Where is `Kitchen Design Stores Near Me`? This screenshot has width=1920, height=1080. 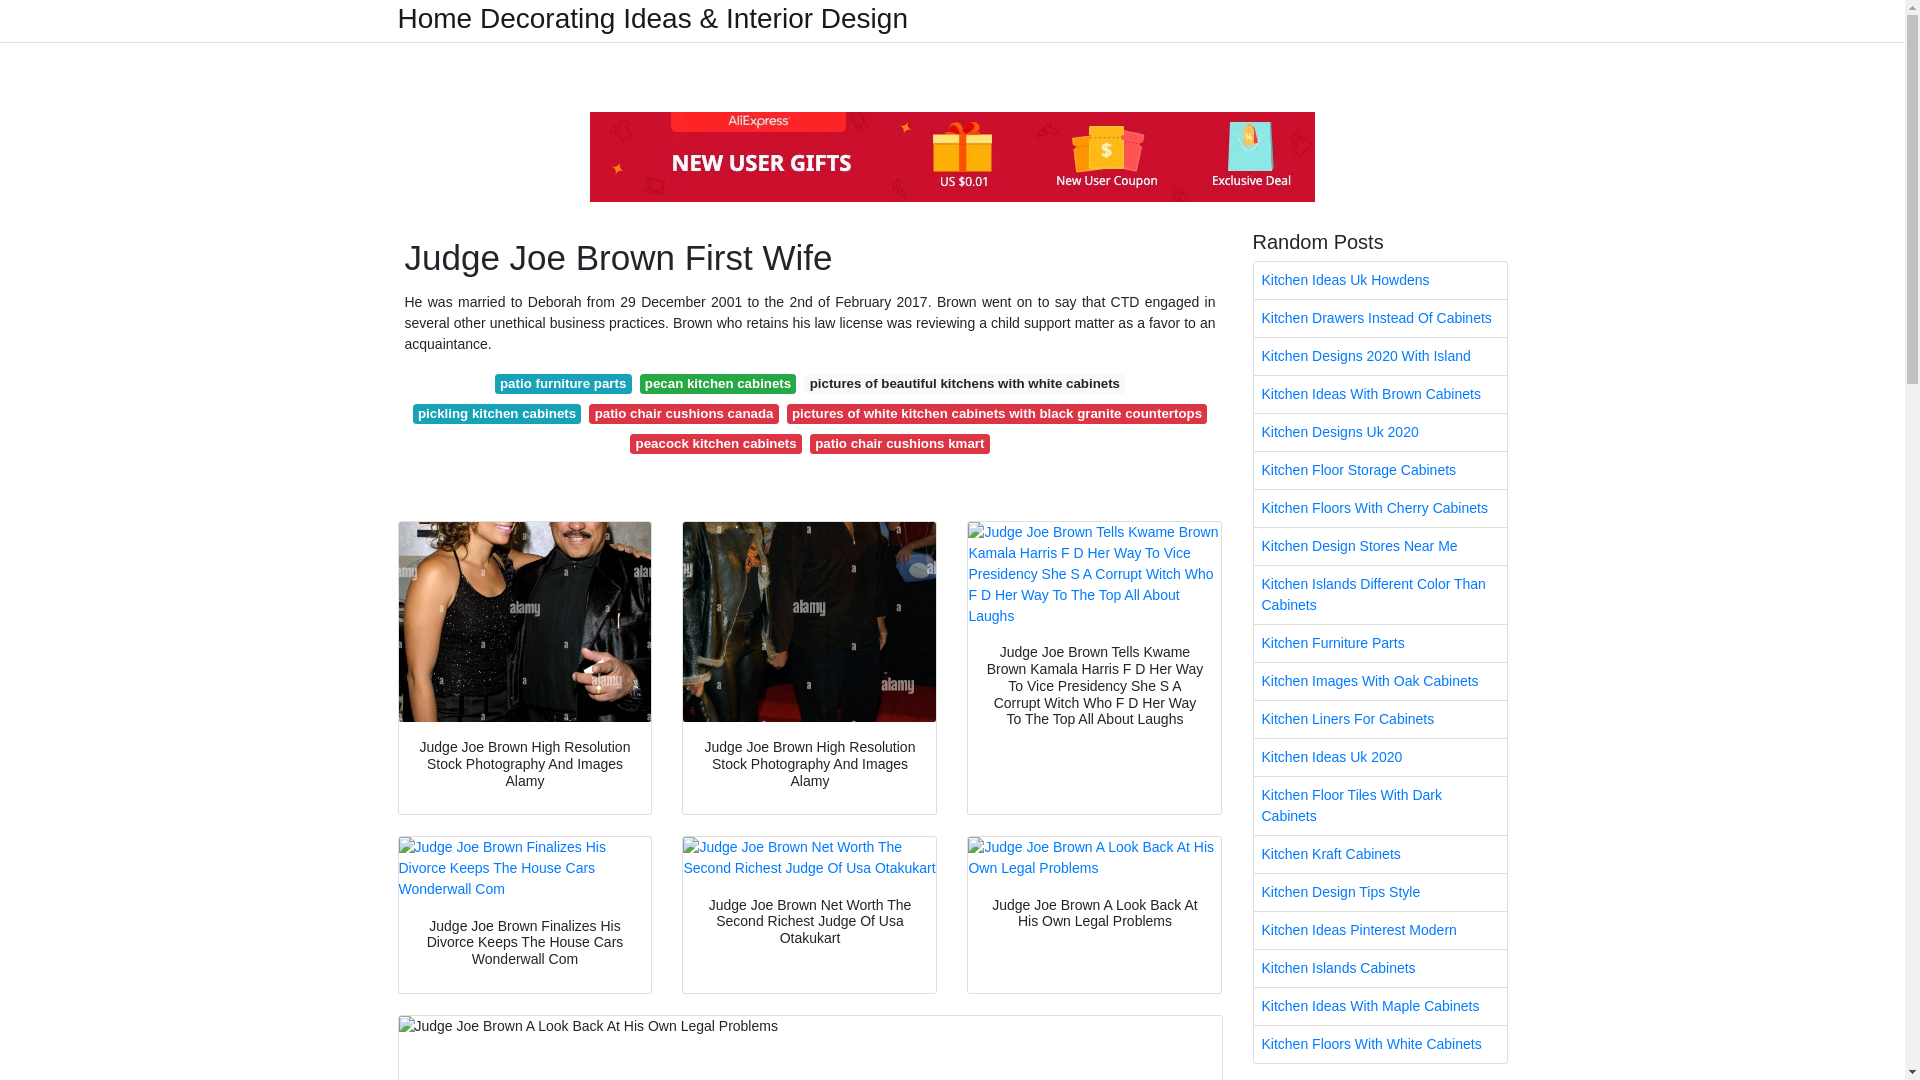
Kitchen Design Stores Near Me is located at coordinates (1380, 546).